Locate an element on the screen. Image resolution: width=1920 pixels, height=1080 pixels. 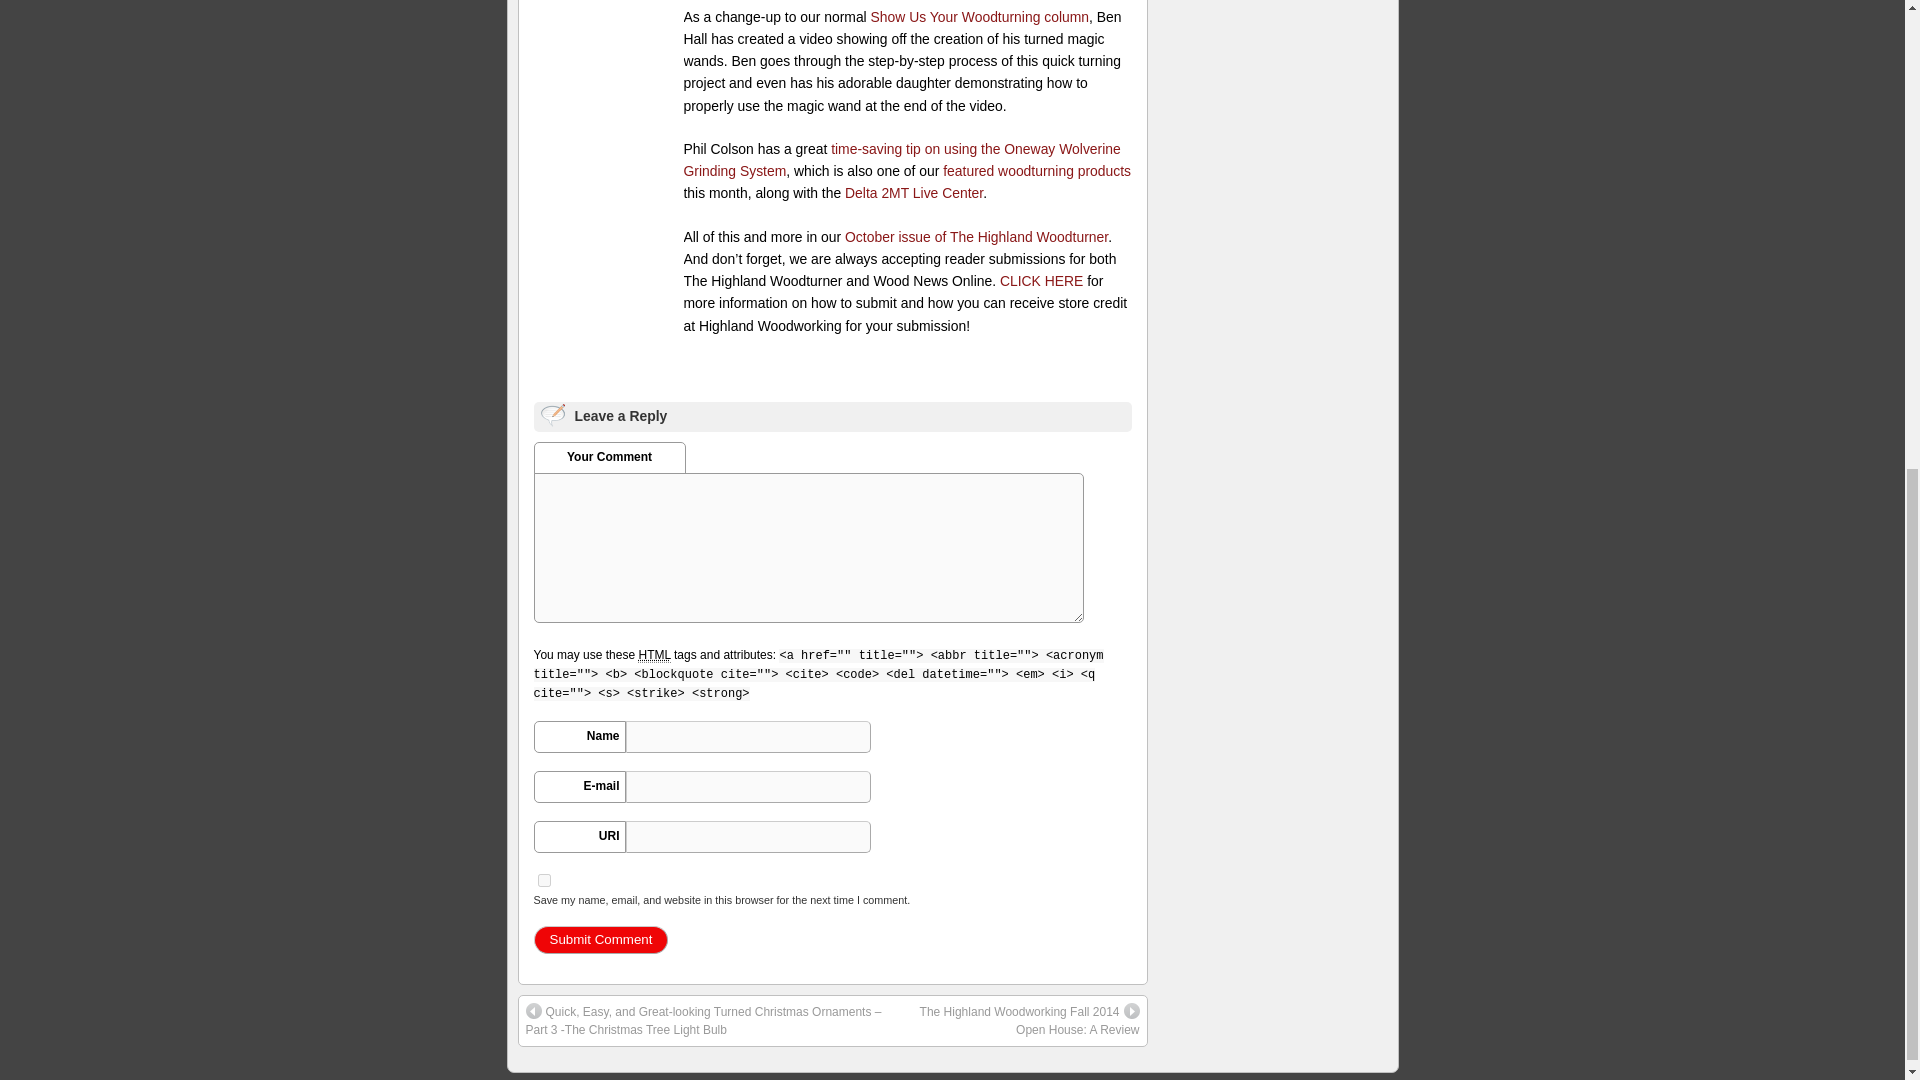
yes is located at coordinates (544, 880).